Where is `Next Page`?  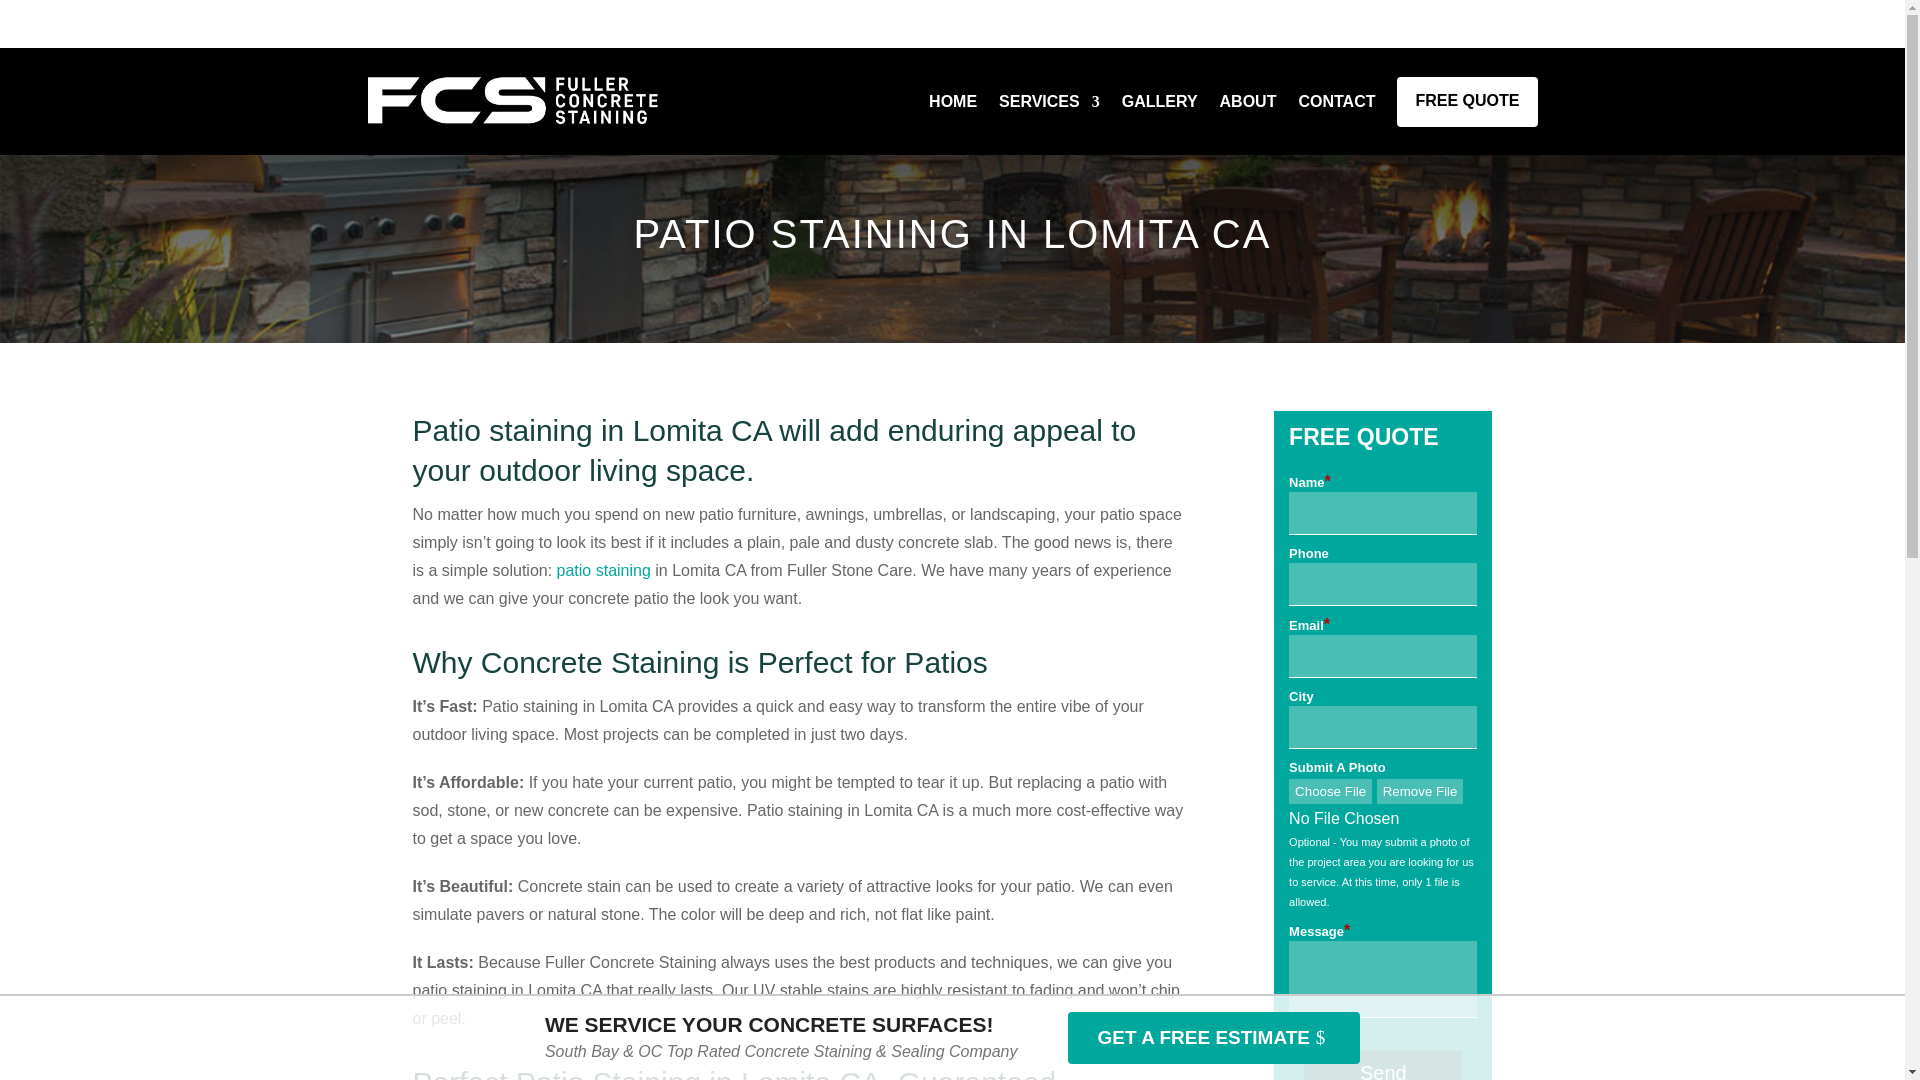
Next Page is located at coordinates (34, 16).